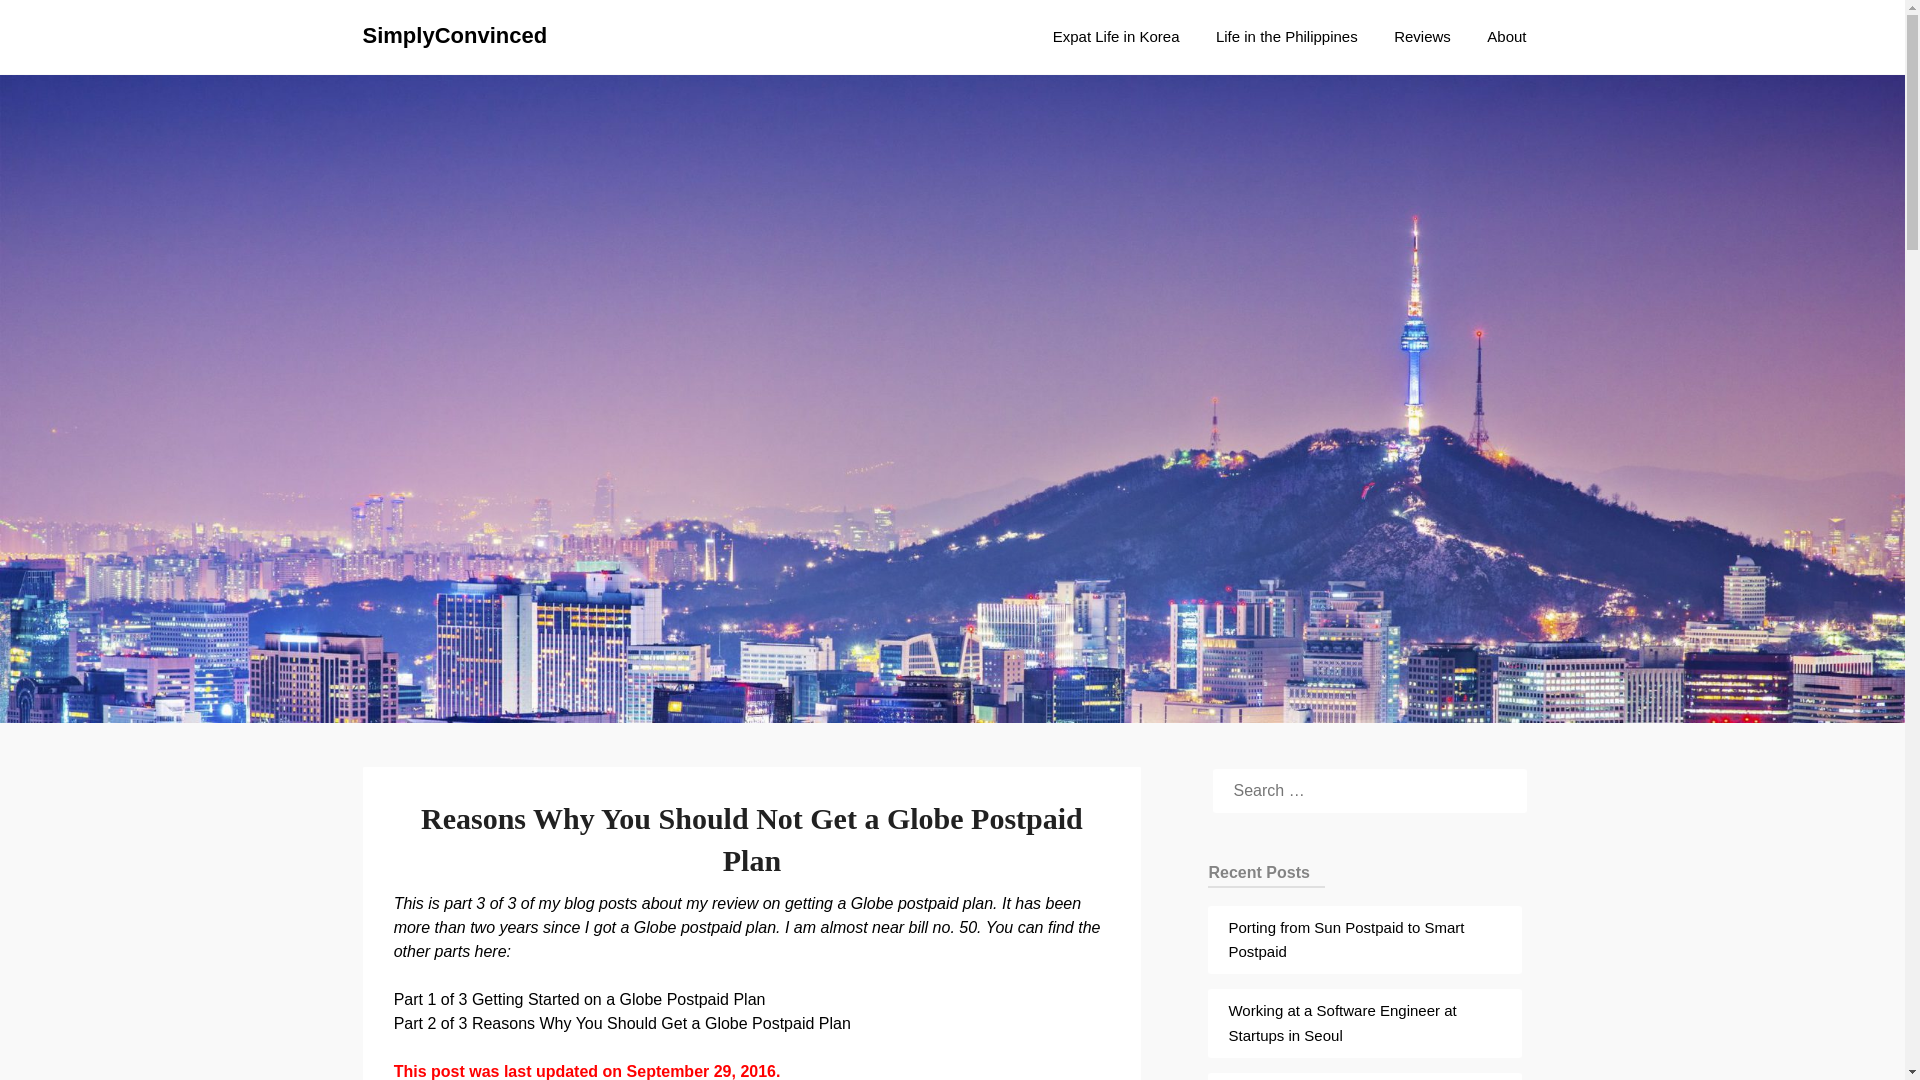  What do you see at coordinates (454, 36) in the screenshot?
I see `SimplyConvinced` at bounding box center [454, 36].